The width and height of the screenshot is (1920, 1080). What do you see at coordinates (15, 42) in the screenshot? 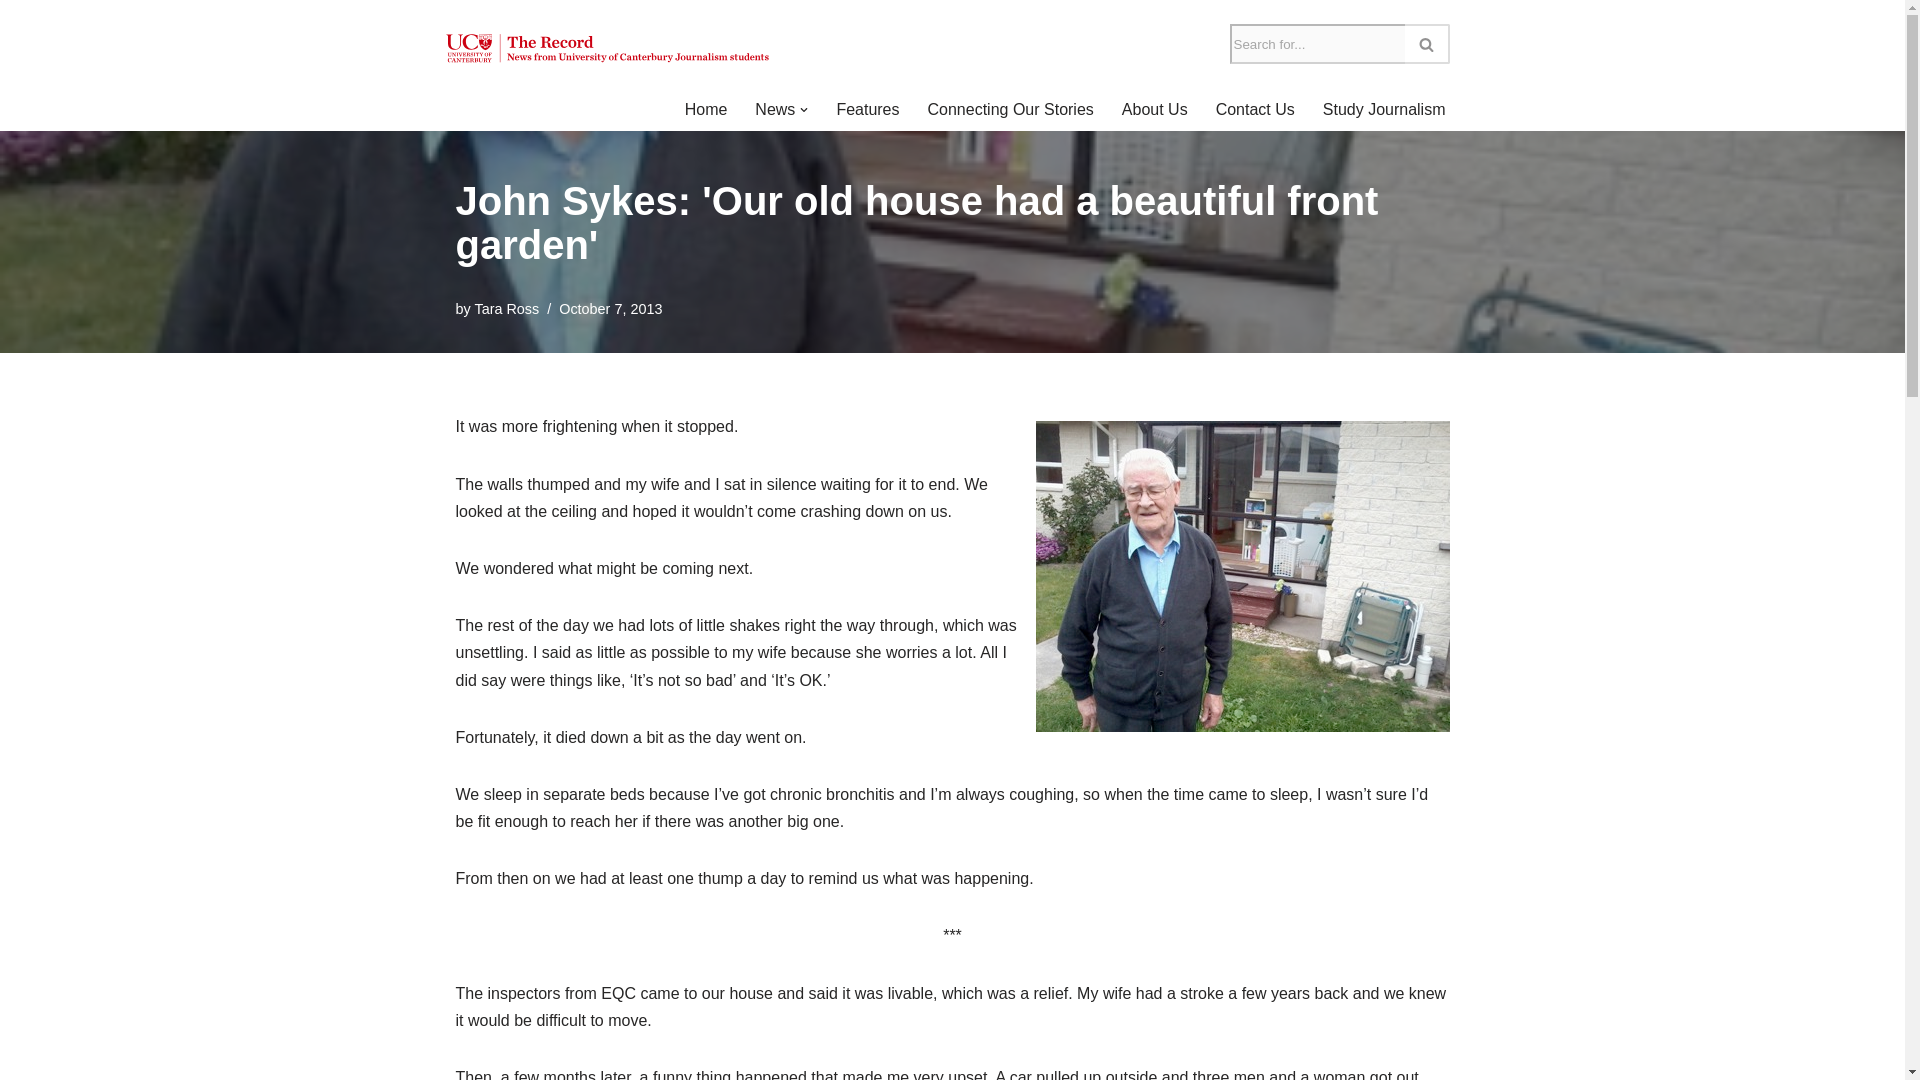
I see `Skip to content` at bounding box center [15, 42].